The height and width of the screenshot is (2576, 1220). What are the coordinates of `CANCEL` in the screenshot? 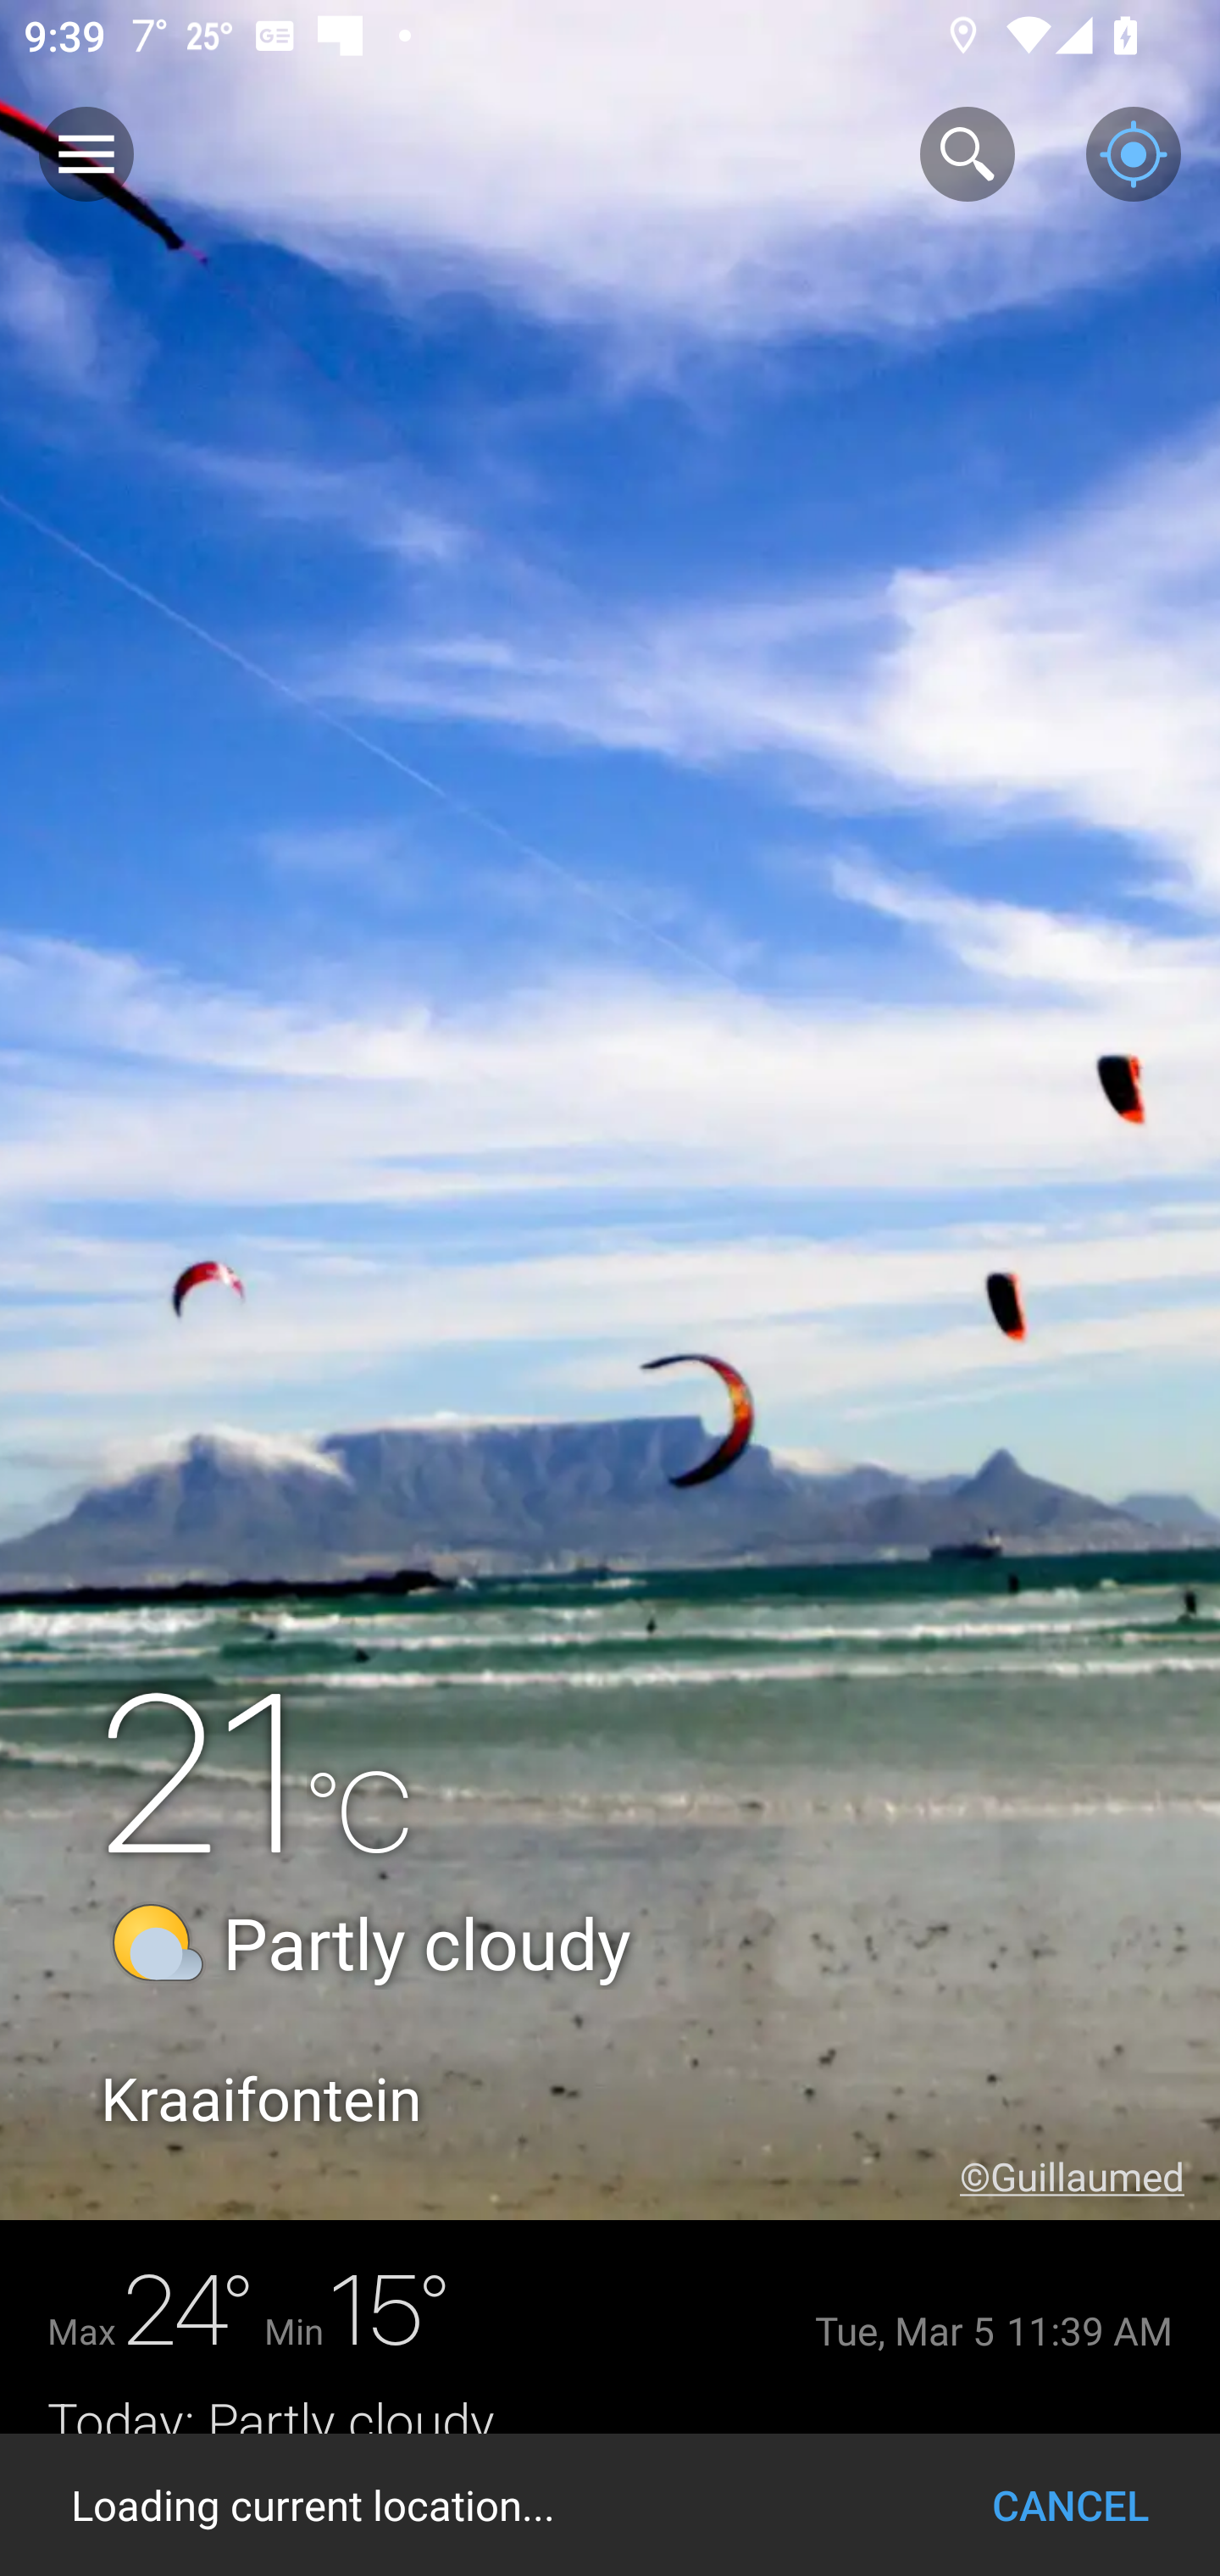 It's located at (1070, 2505).